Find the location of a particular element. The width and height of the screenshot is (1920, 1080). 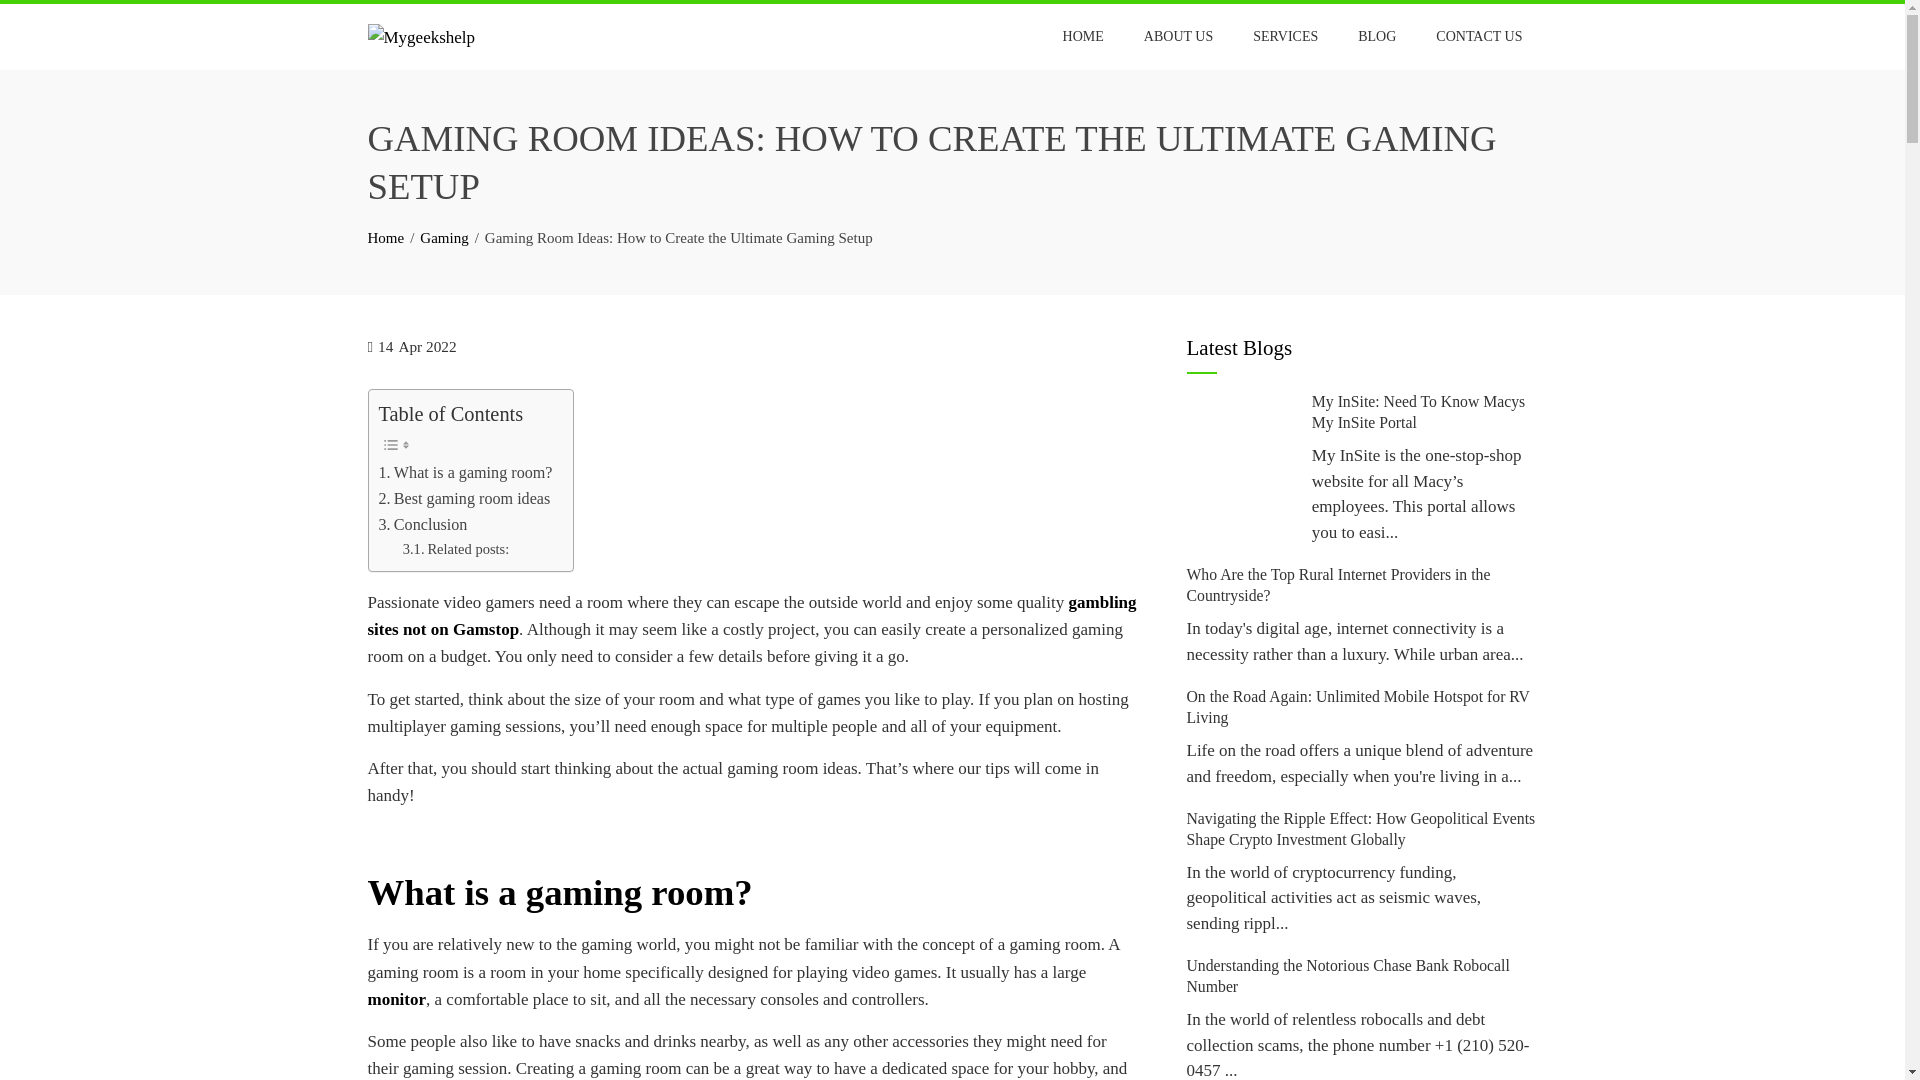

Search is located at coordinates (43, 20).